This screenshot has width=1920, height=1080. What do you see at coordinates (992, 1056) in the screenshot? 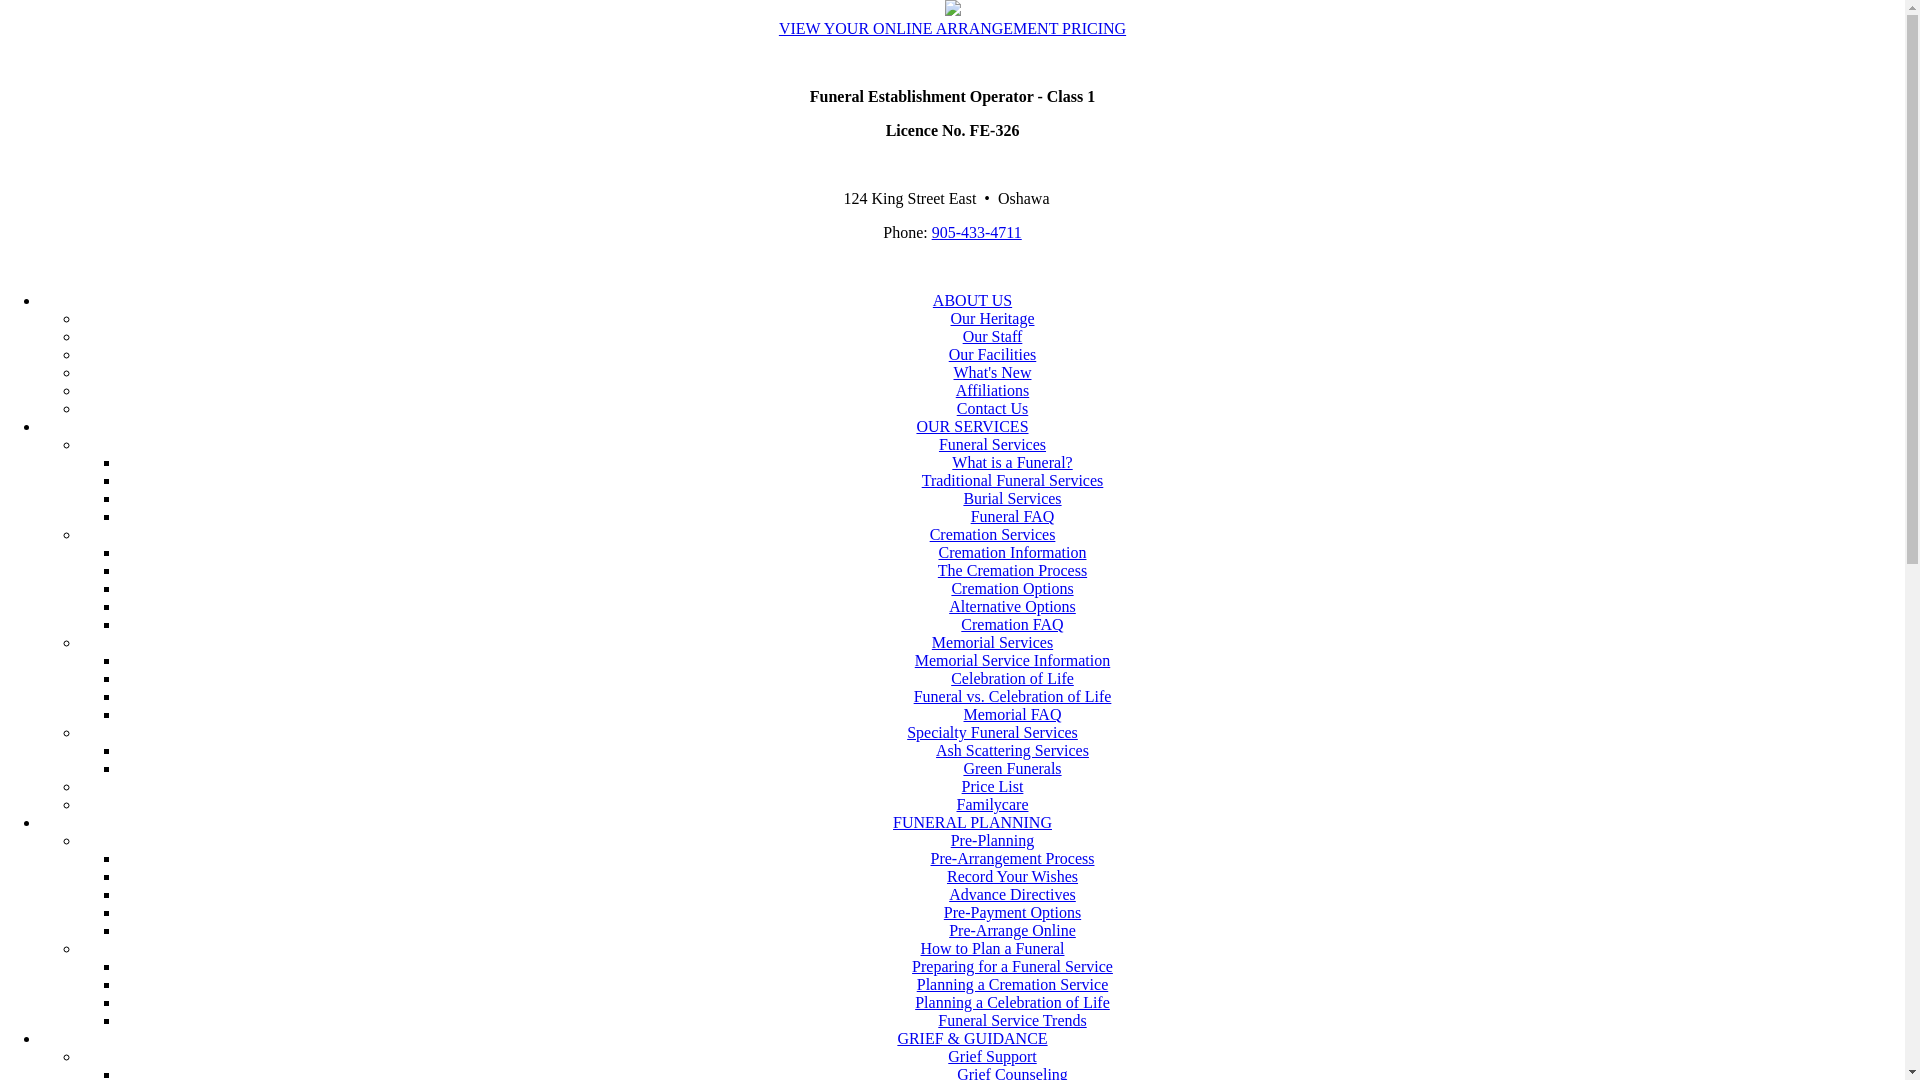
I see `Grief Support` at bounding box center [992, 1056].